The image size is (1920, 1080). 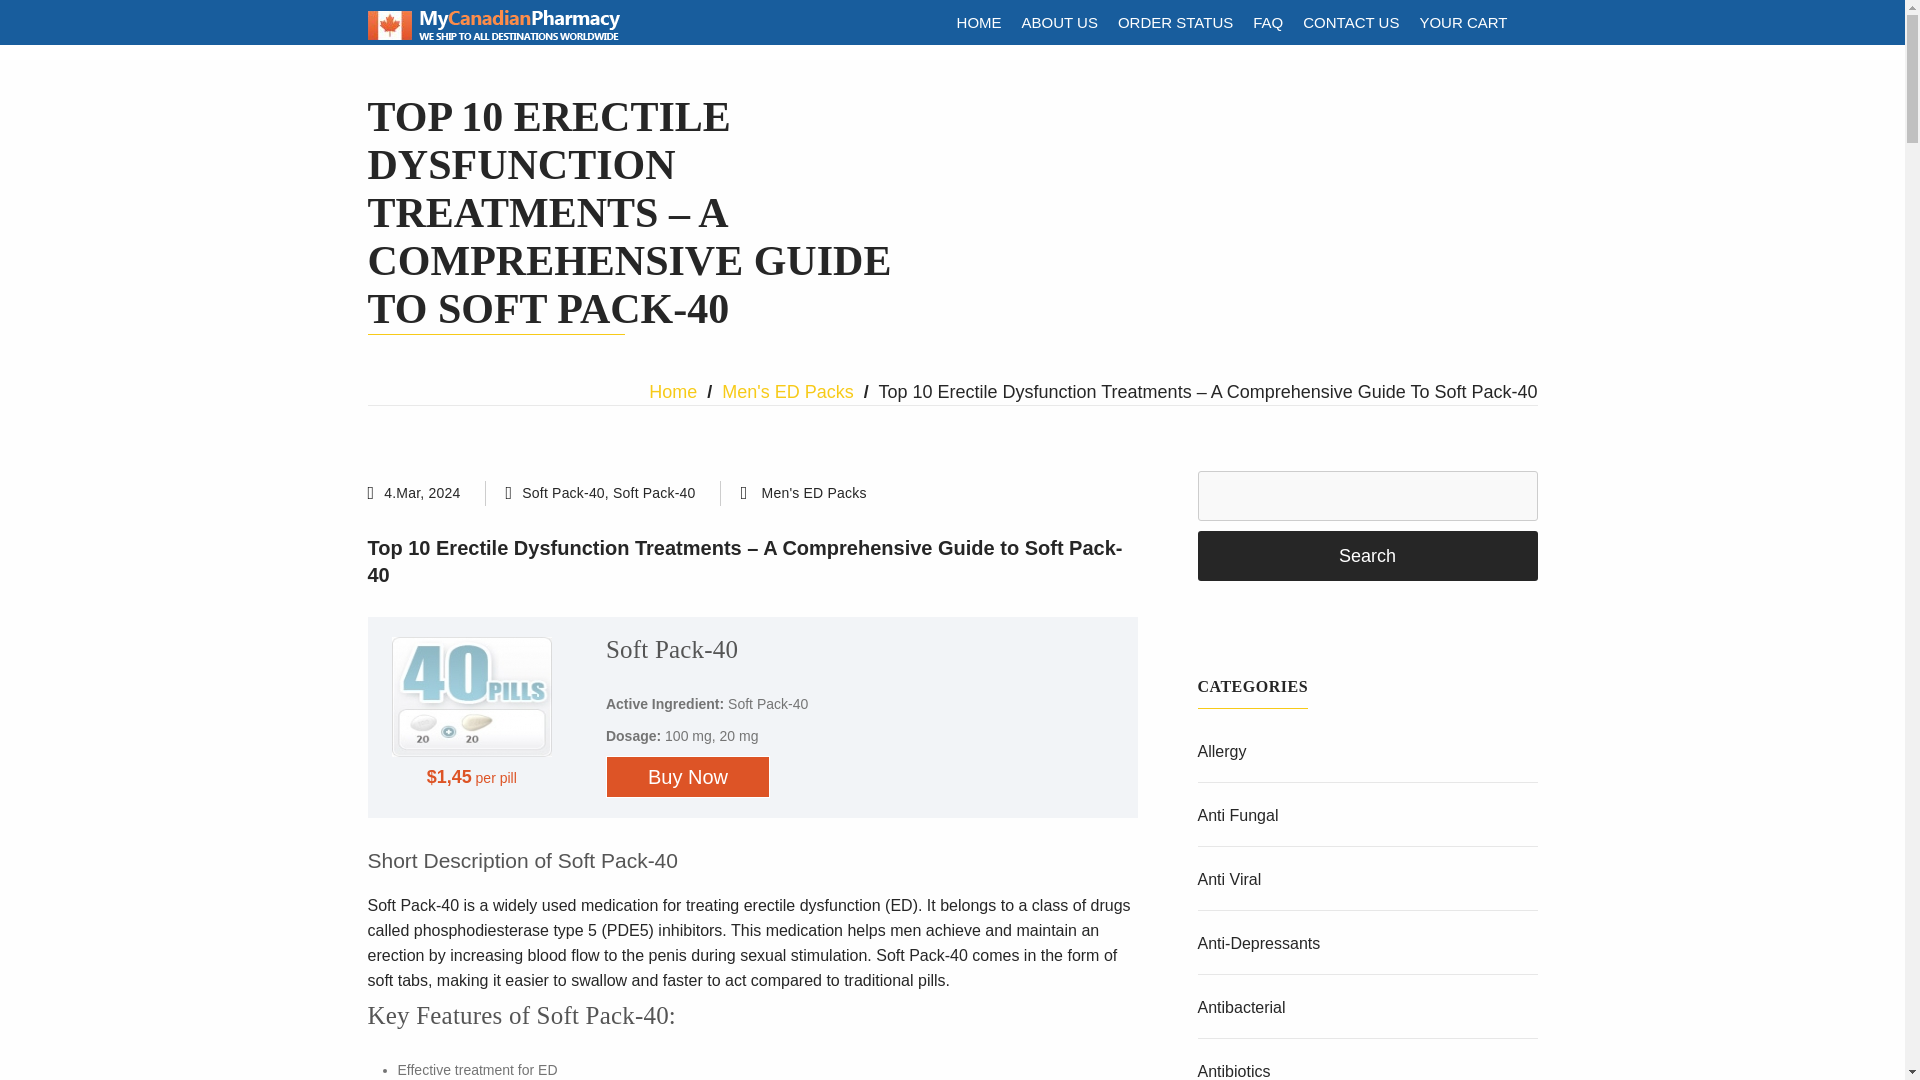 I want to click on Antibacterial, so click(x=1242, y=1008).